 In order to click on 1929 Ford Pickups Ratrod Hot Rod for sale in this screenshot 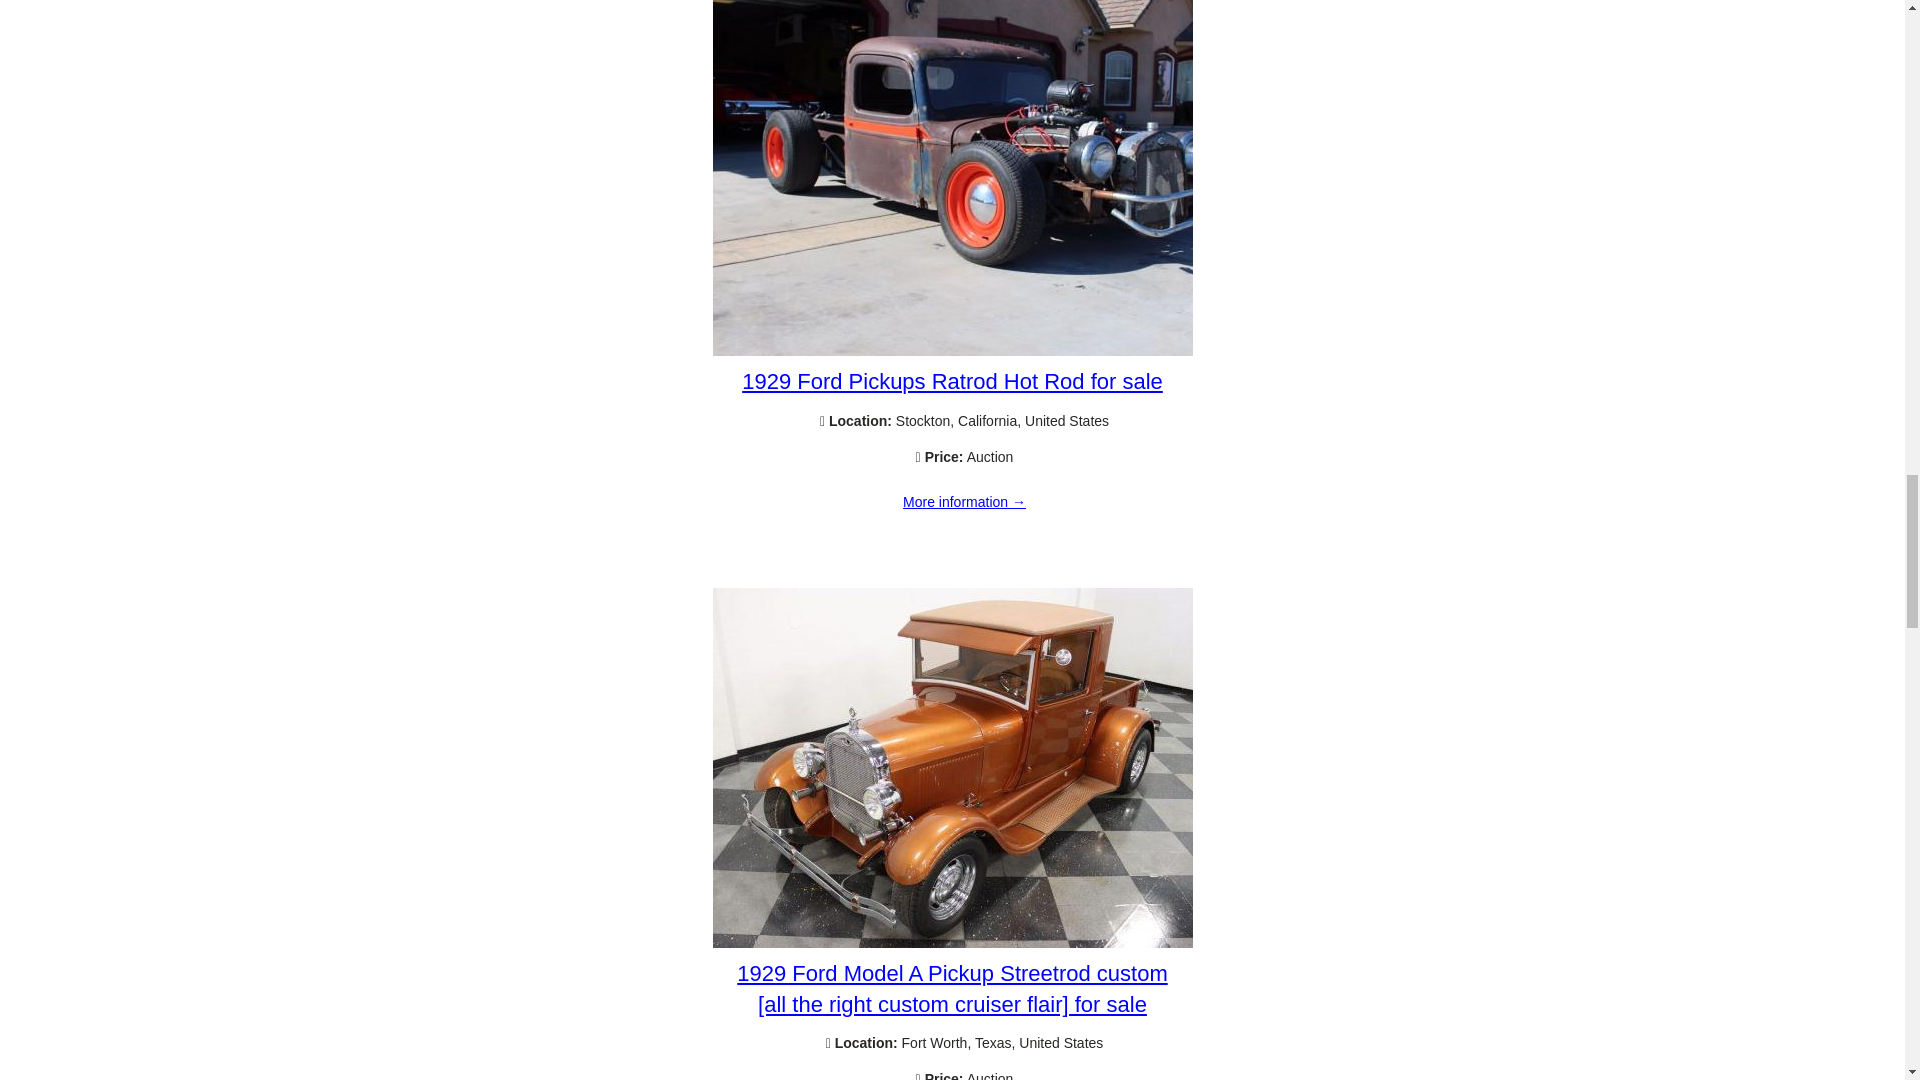, I will do `click(964, 502)`.